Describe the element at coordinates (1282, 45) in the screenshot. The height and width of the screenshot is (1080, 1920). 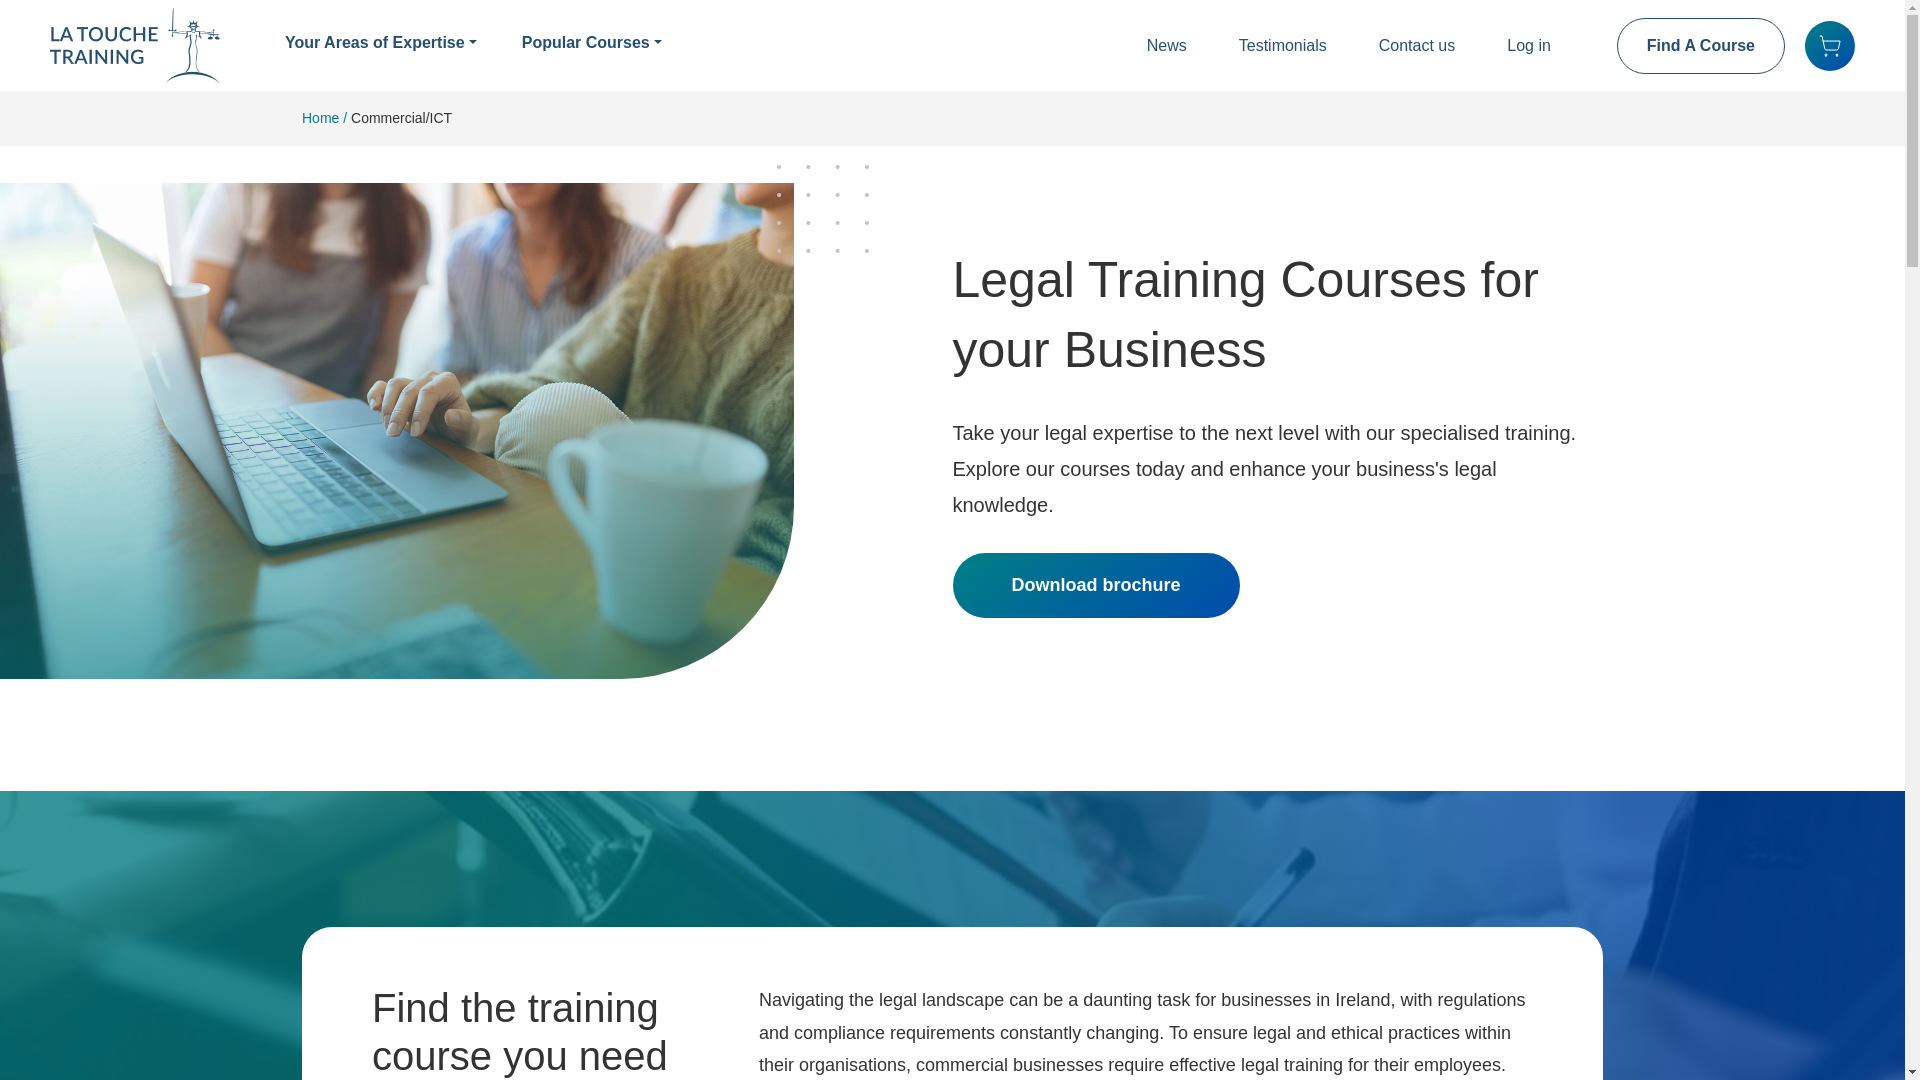
I see `Testimonials` at that location.